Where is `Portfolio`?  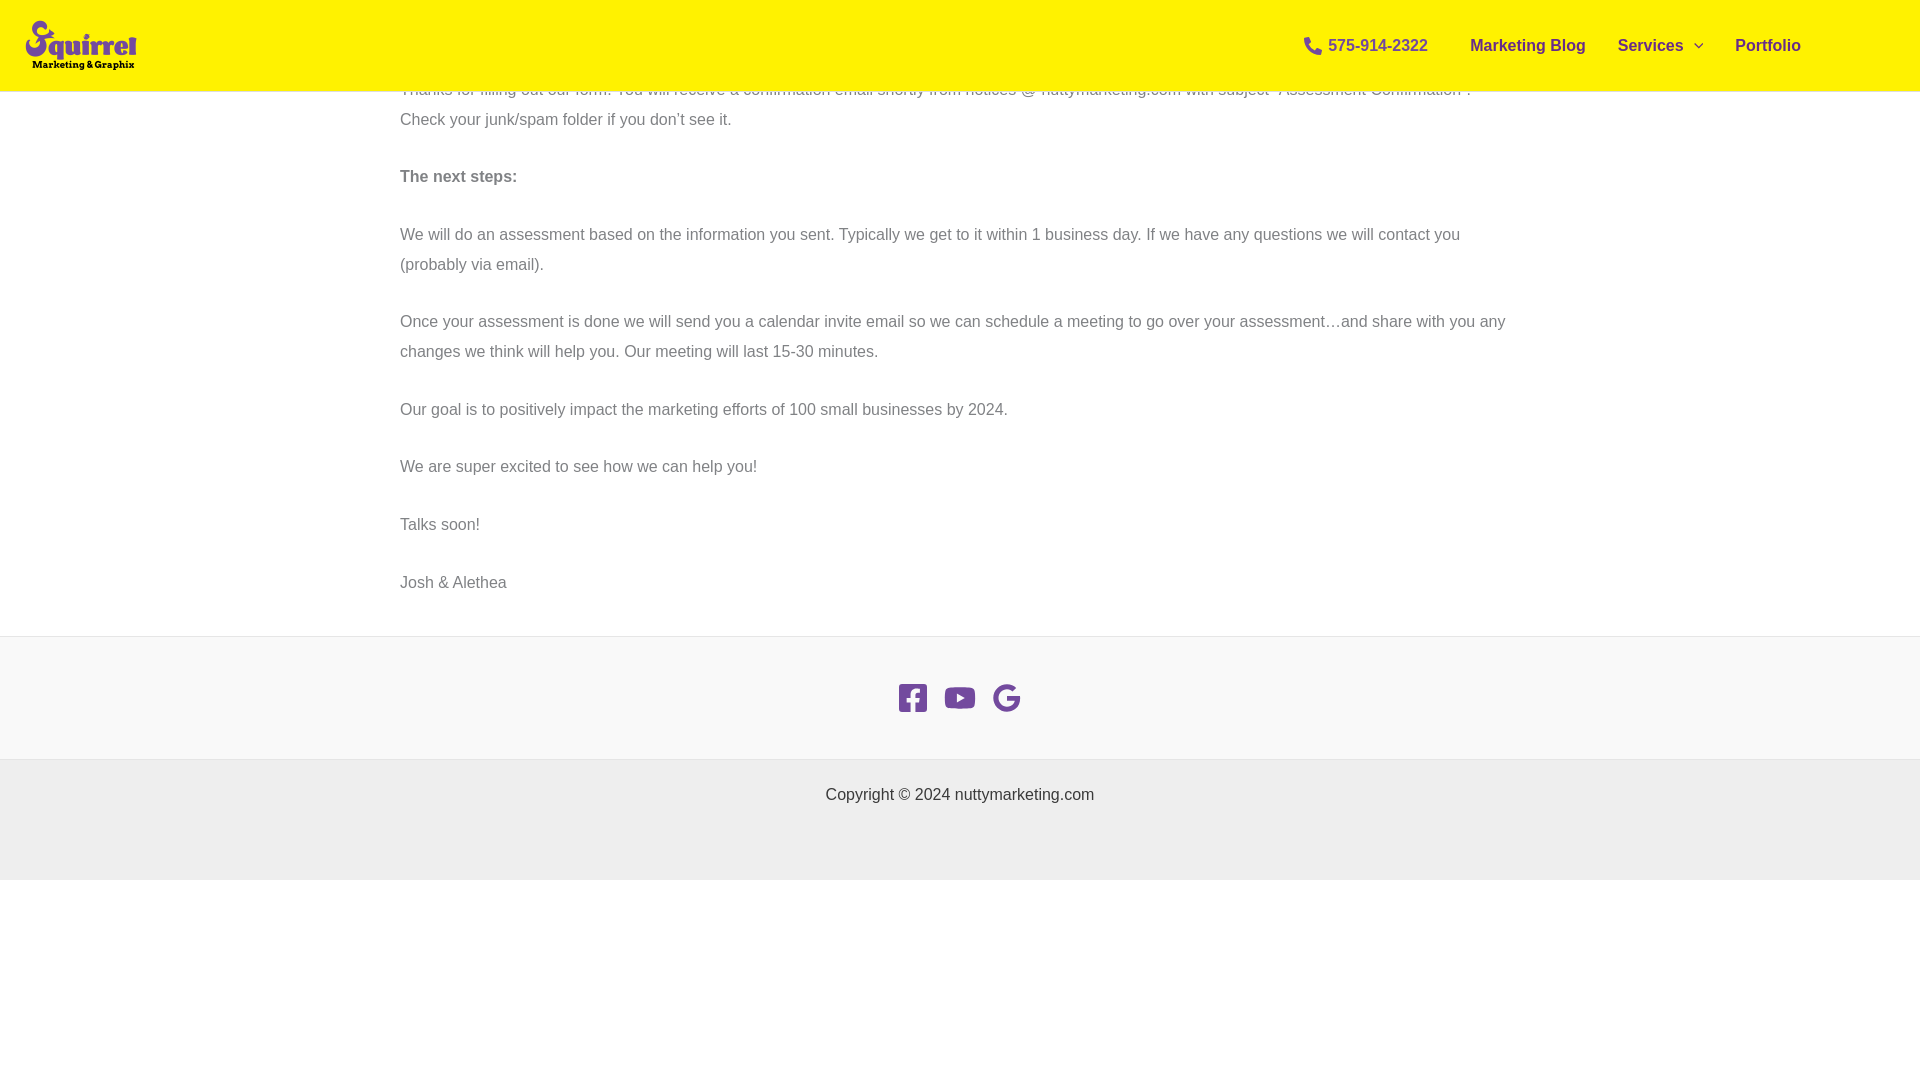
Portfolio is located at coordinates (1767, 46).